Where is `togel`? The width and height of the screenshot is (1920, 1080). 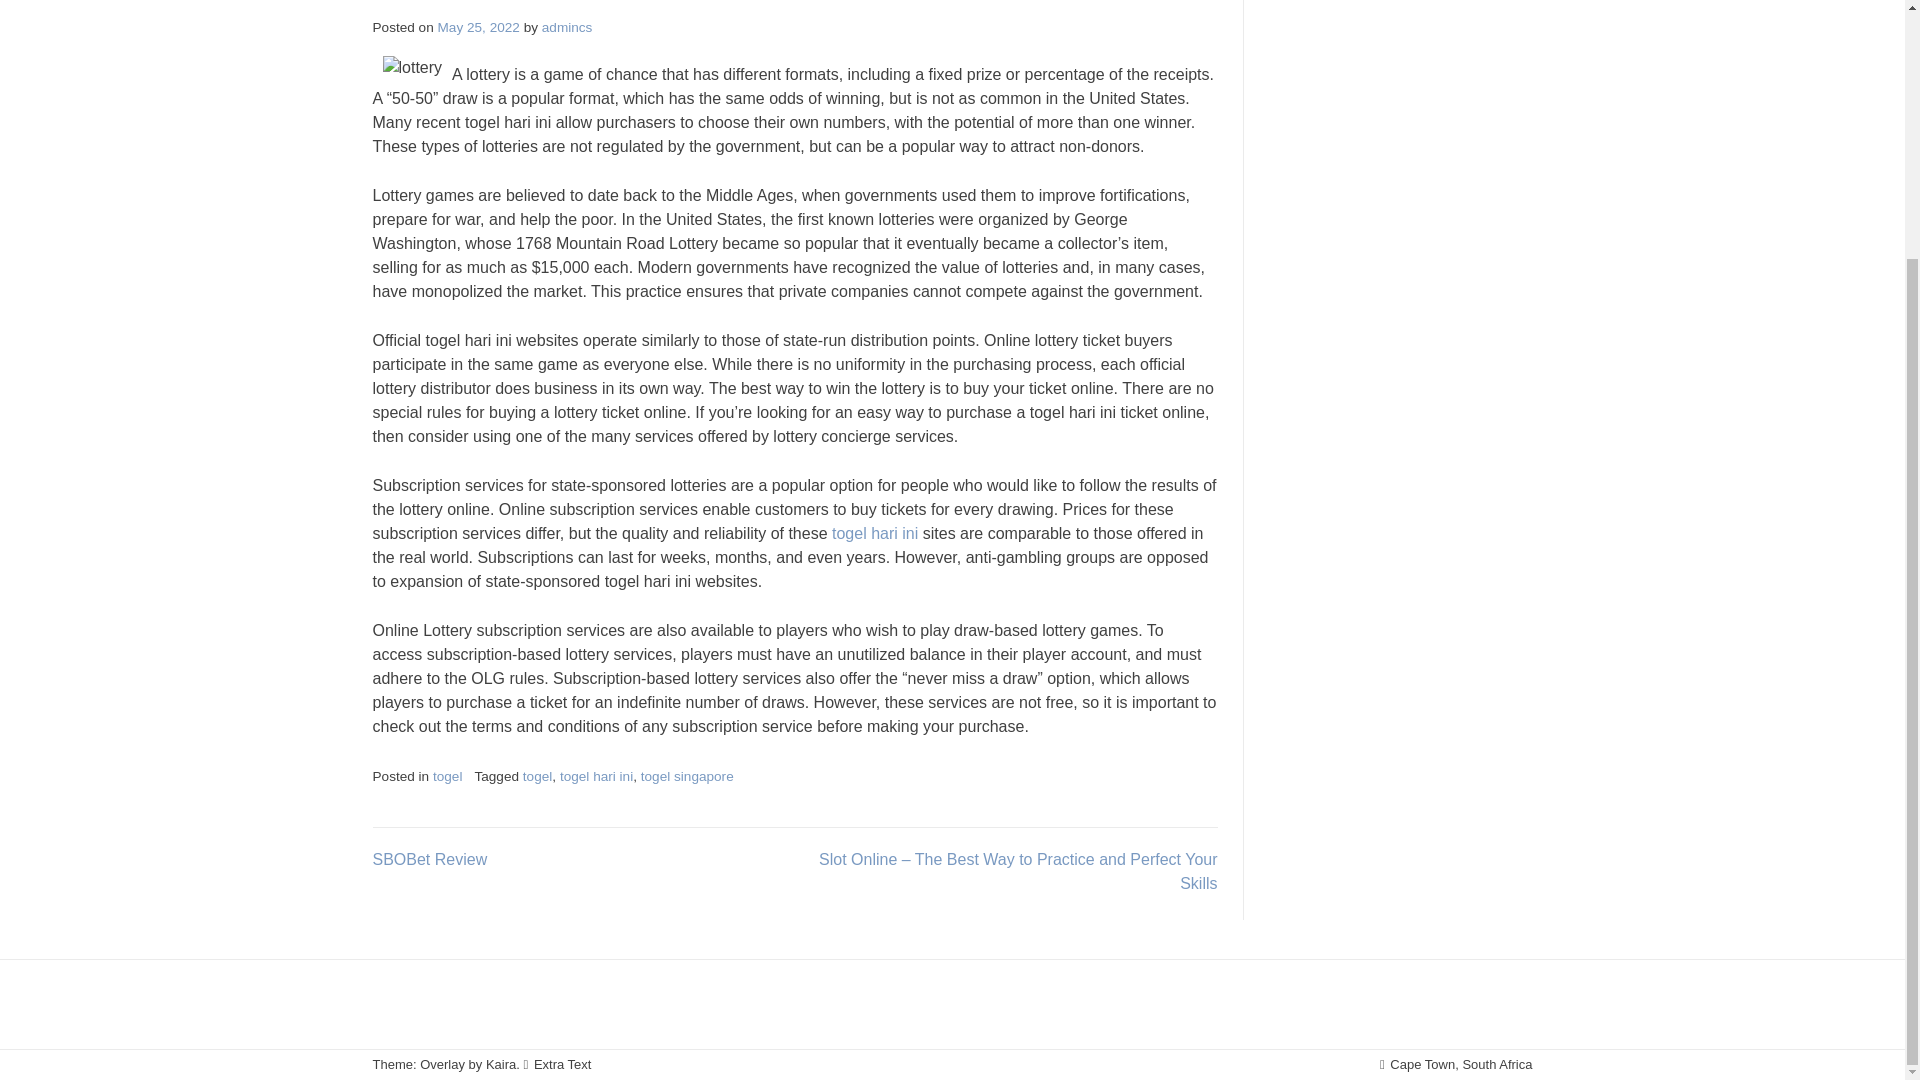
togel is located at coordinates (537, 776).